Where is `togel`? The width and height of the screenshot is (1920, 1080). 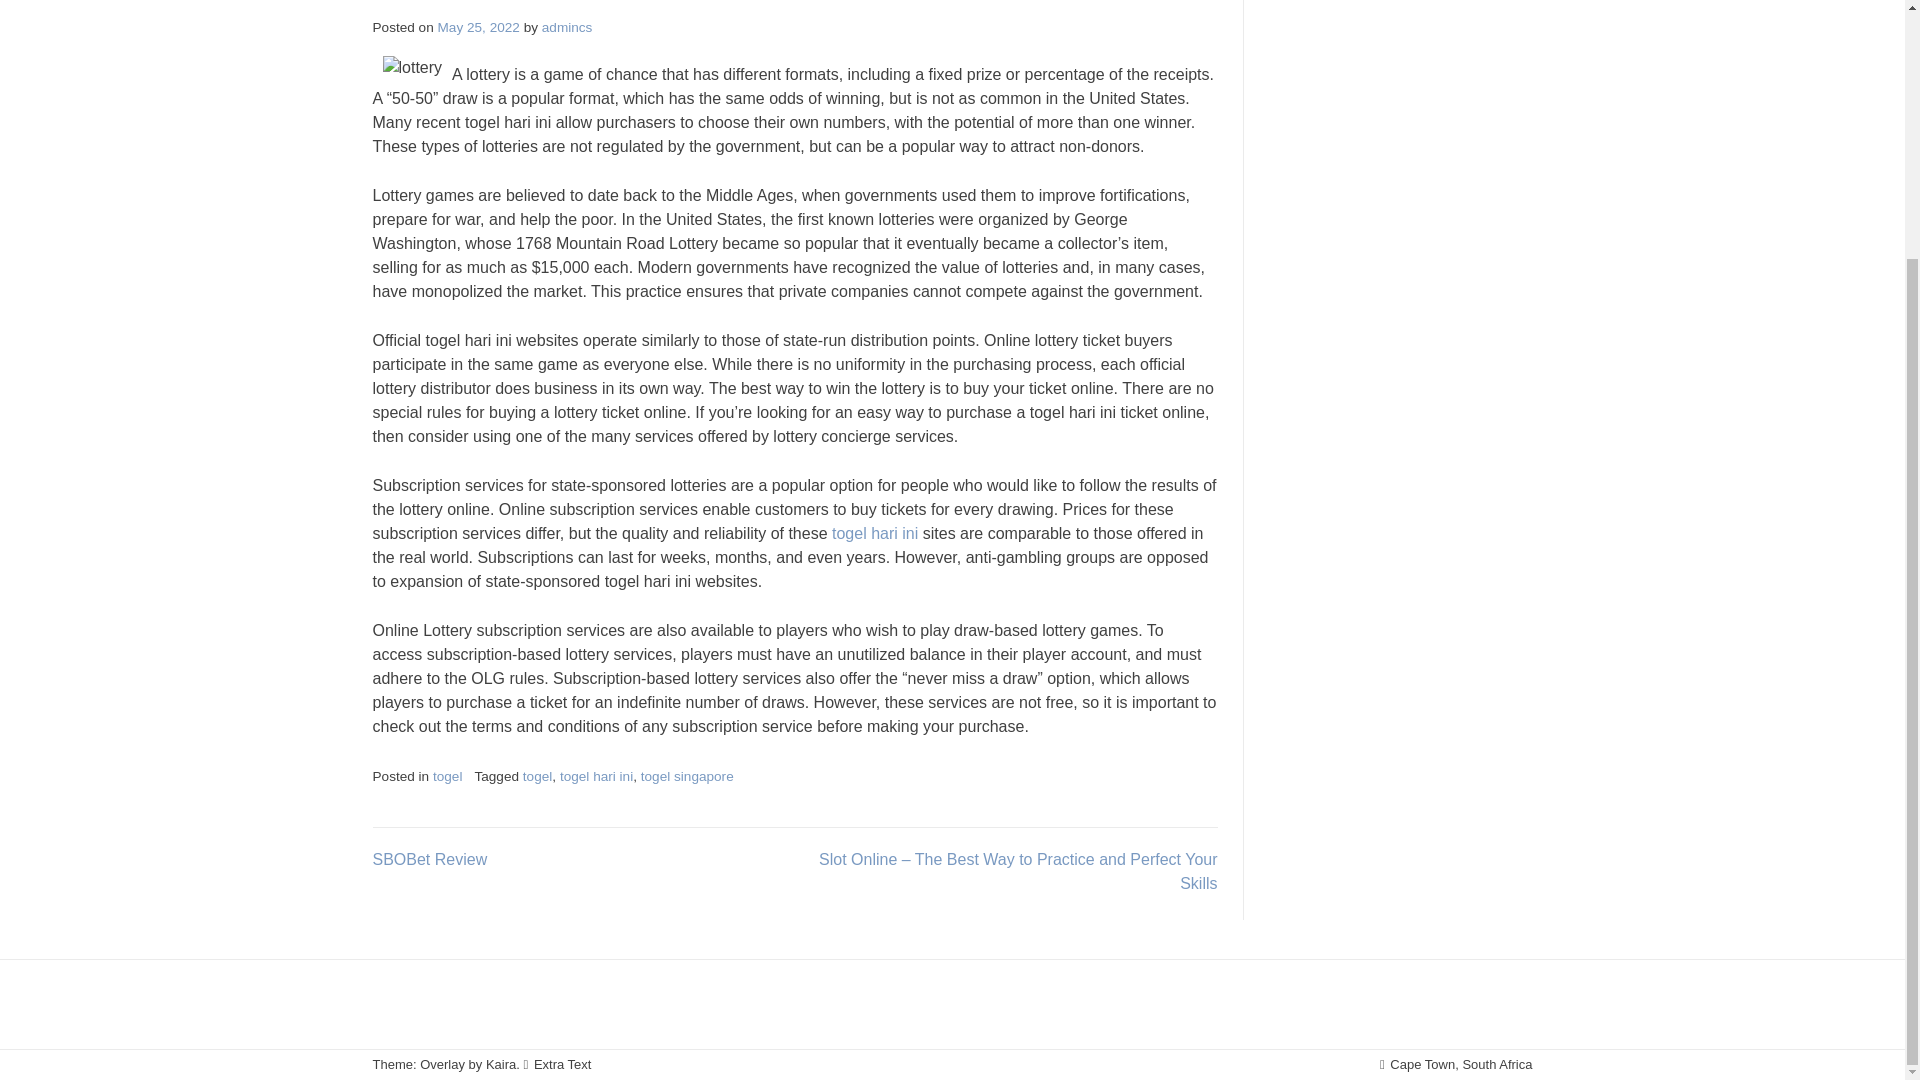
togel is located at coordinates (537, 776).